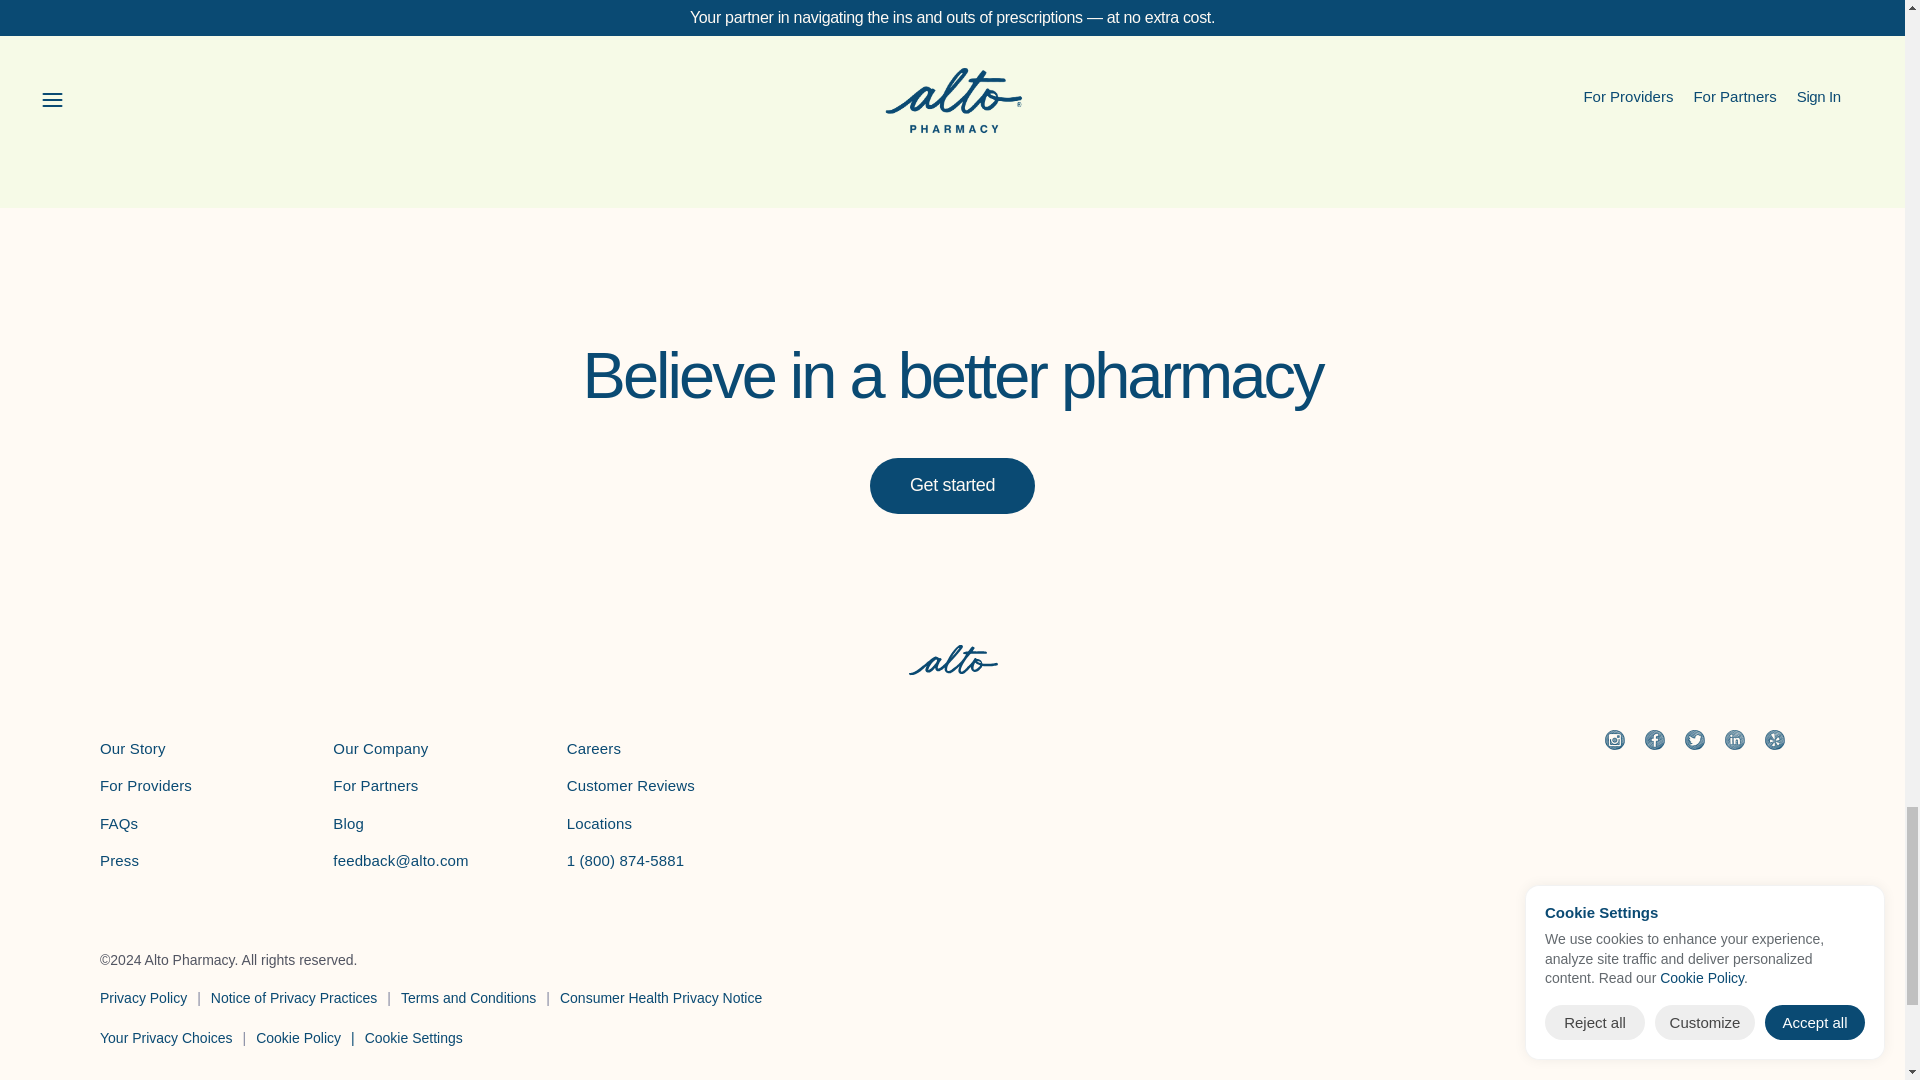 Image resolution: width=1920 pixels, height=1080 pixels. What do you see at coordinates (951, 54) in the screenshot?
I see `Consumer Health Privacy Notice` at bounding box center [951, 54].